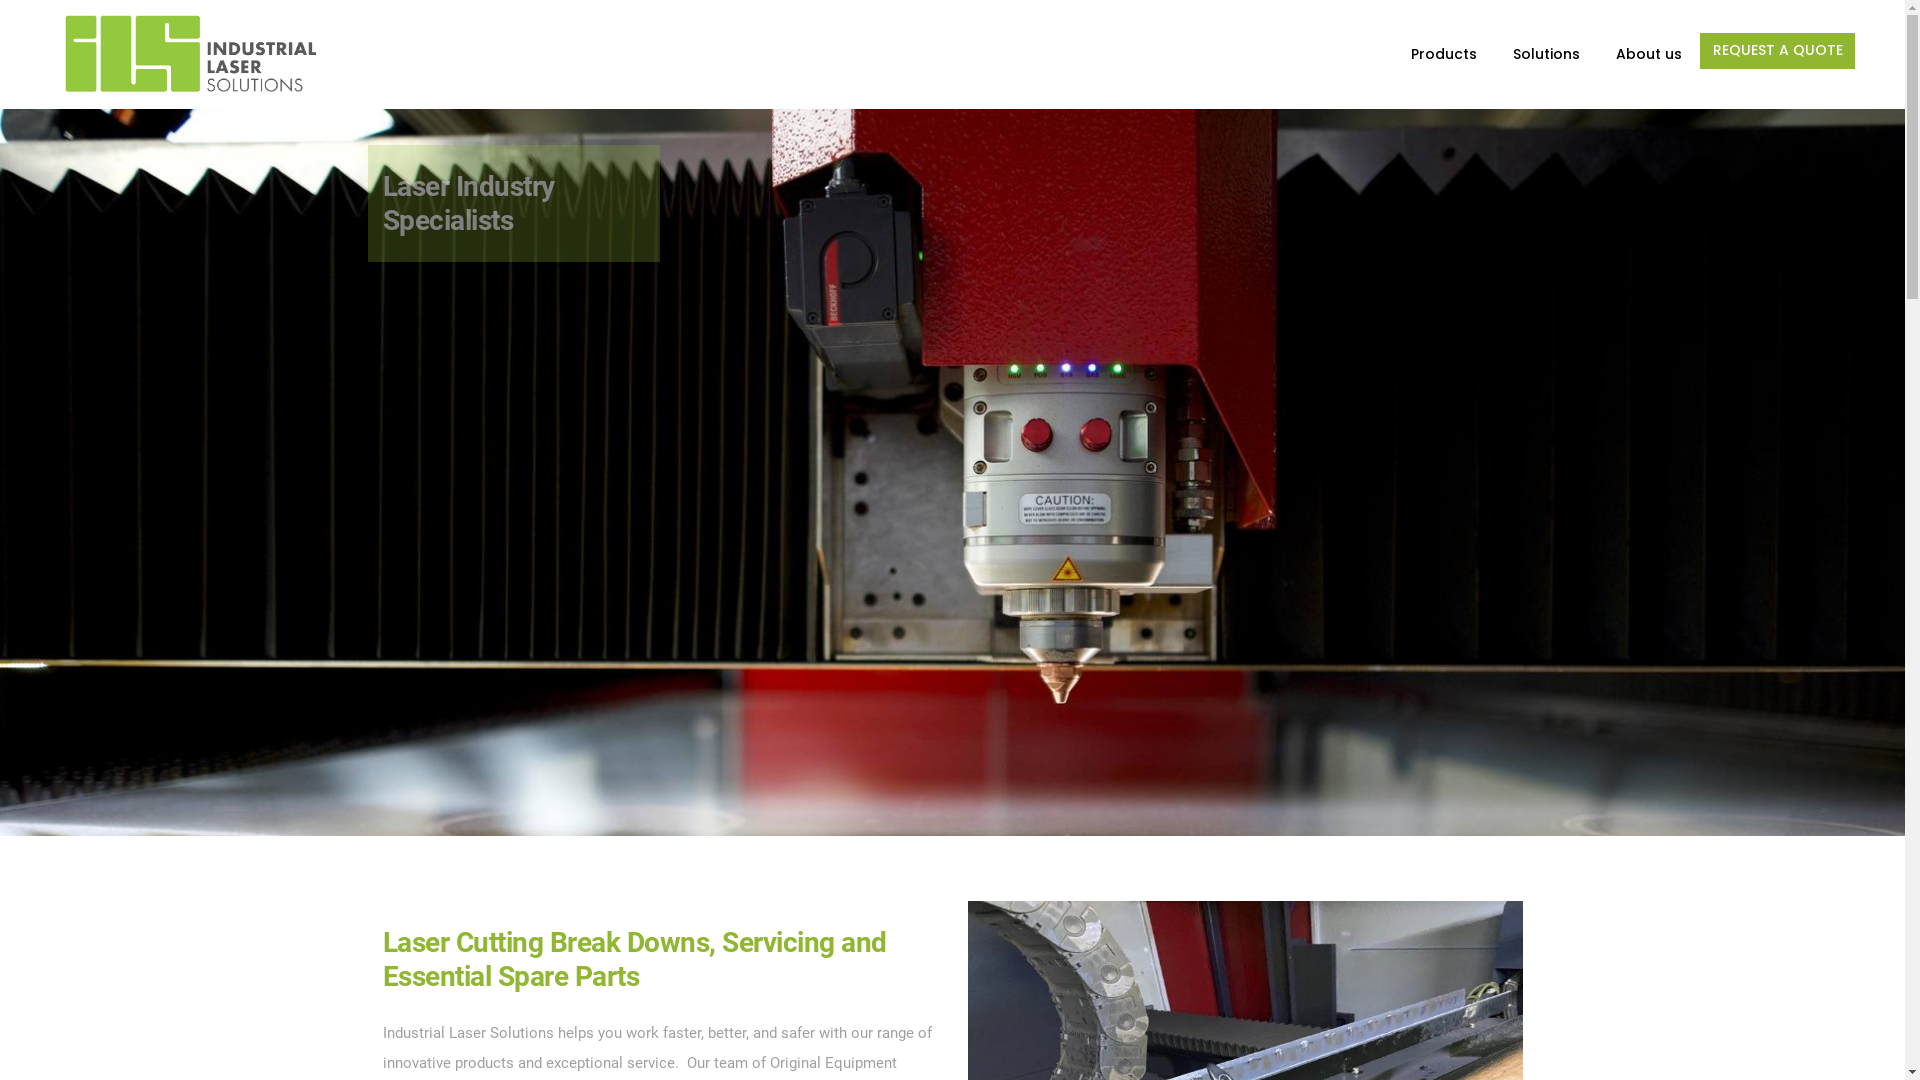 This screenshot has height=1080, width=1920. Describe the element at coordinates (1649, 54) in the screenshot. I see `About us` at that location.